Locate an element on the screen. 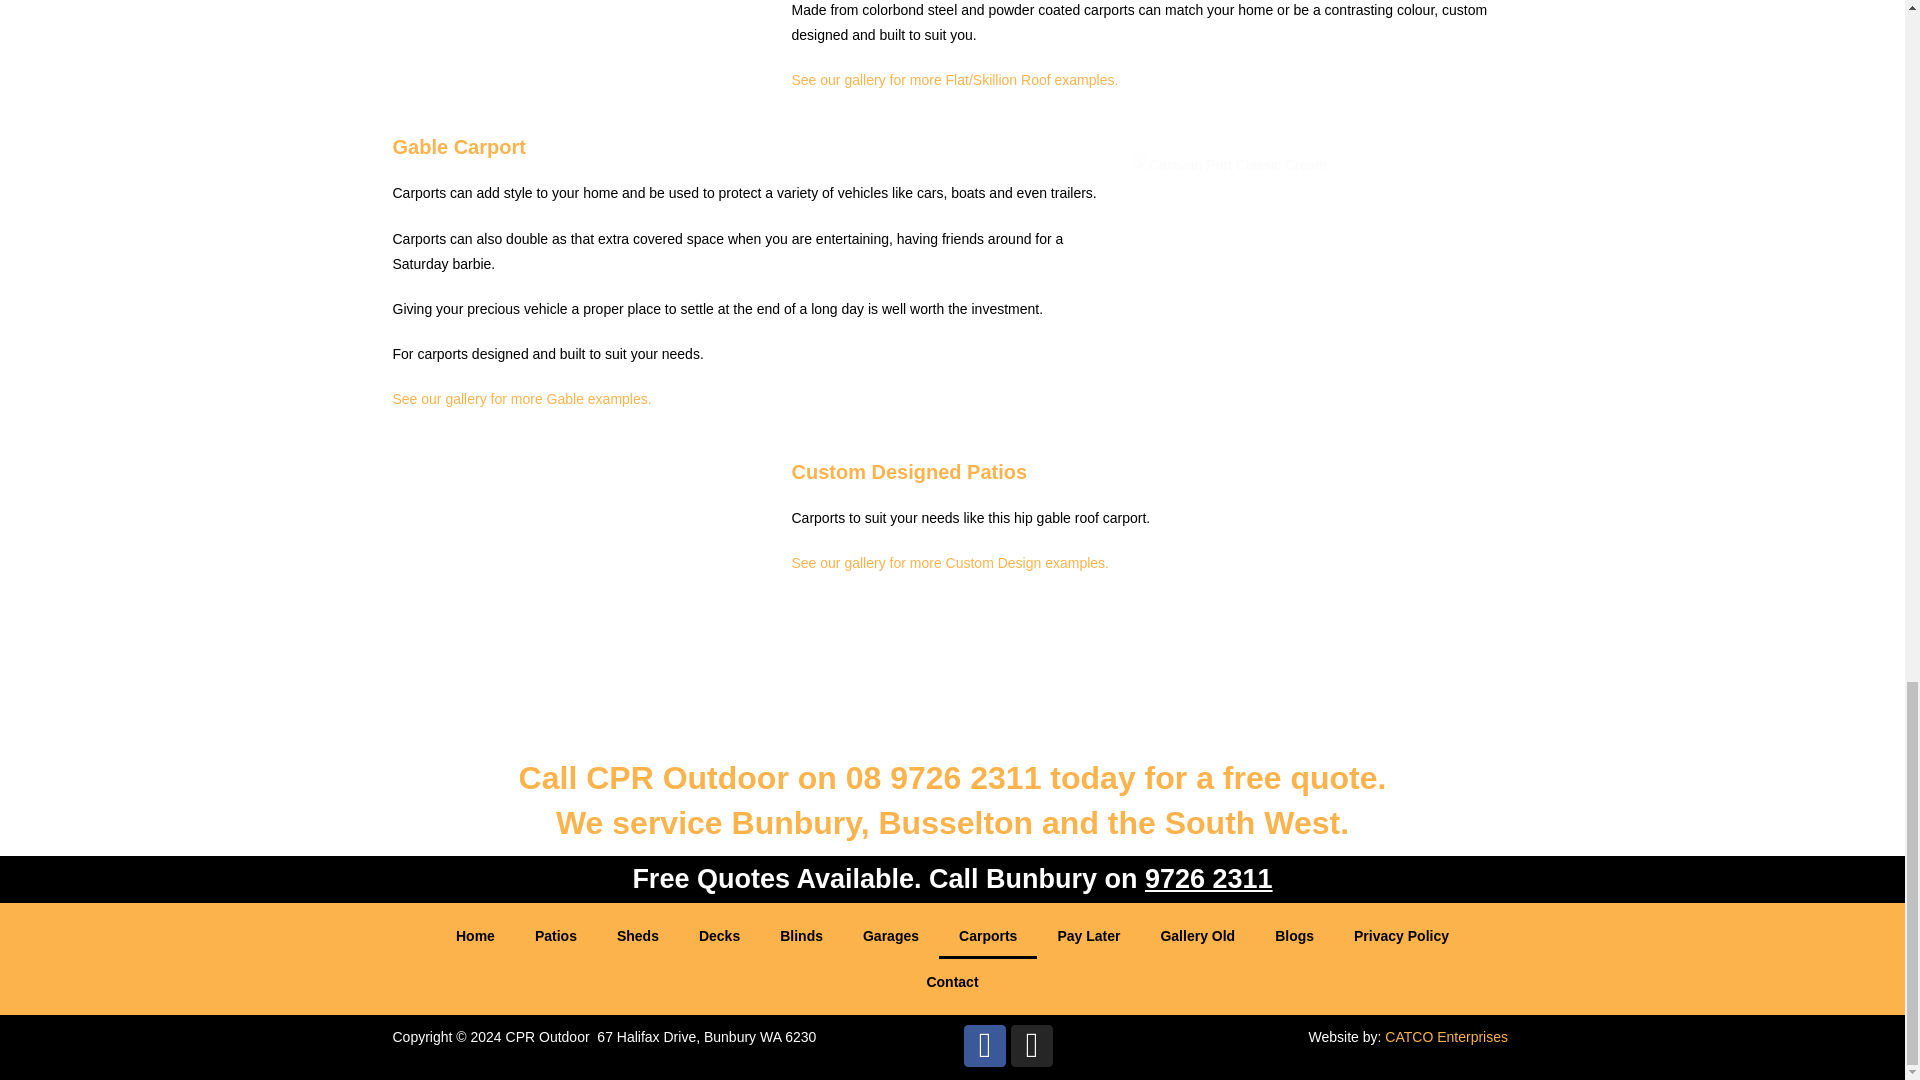 This screenshot has height=1080, width=1920. Carport Raised Hip Gable is located at coordinates (581, 584).